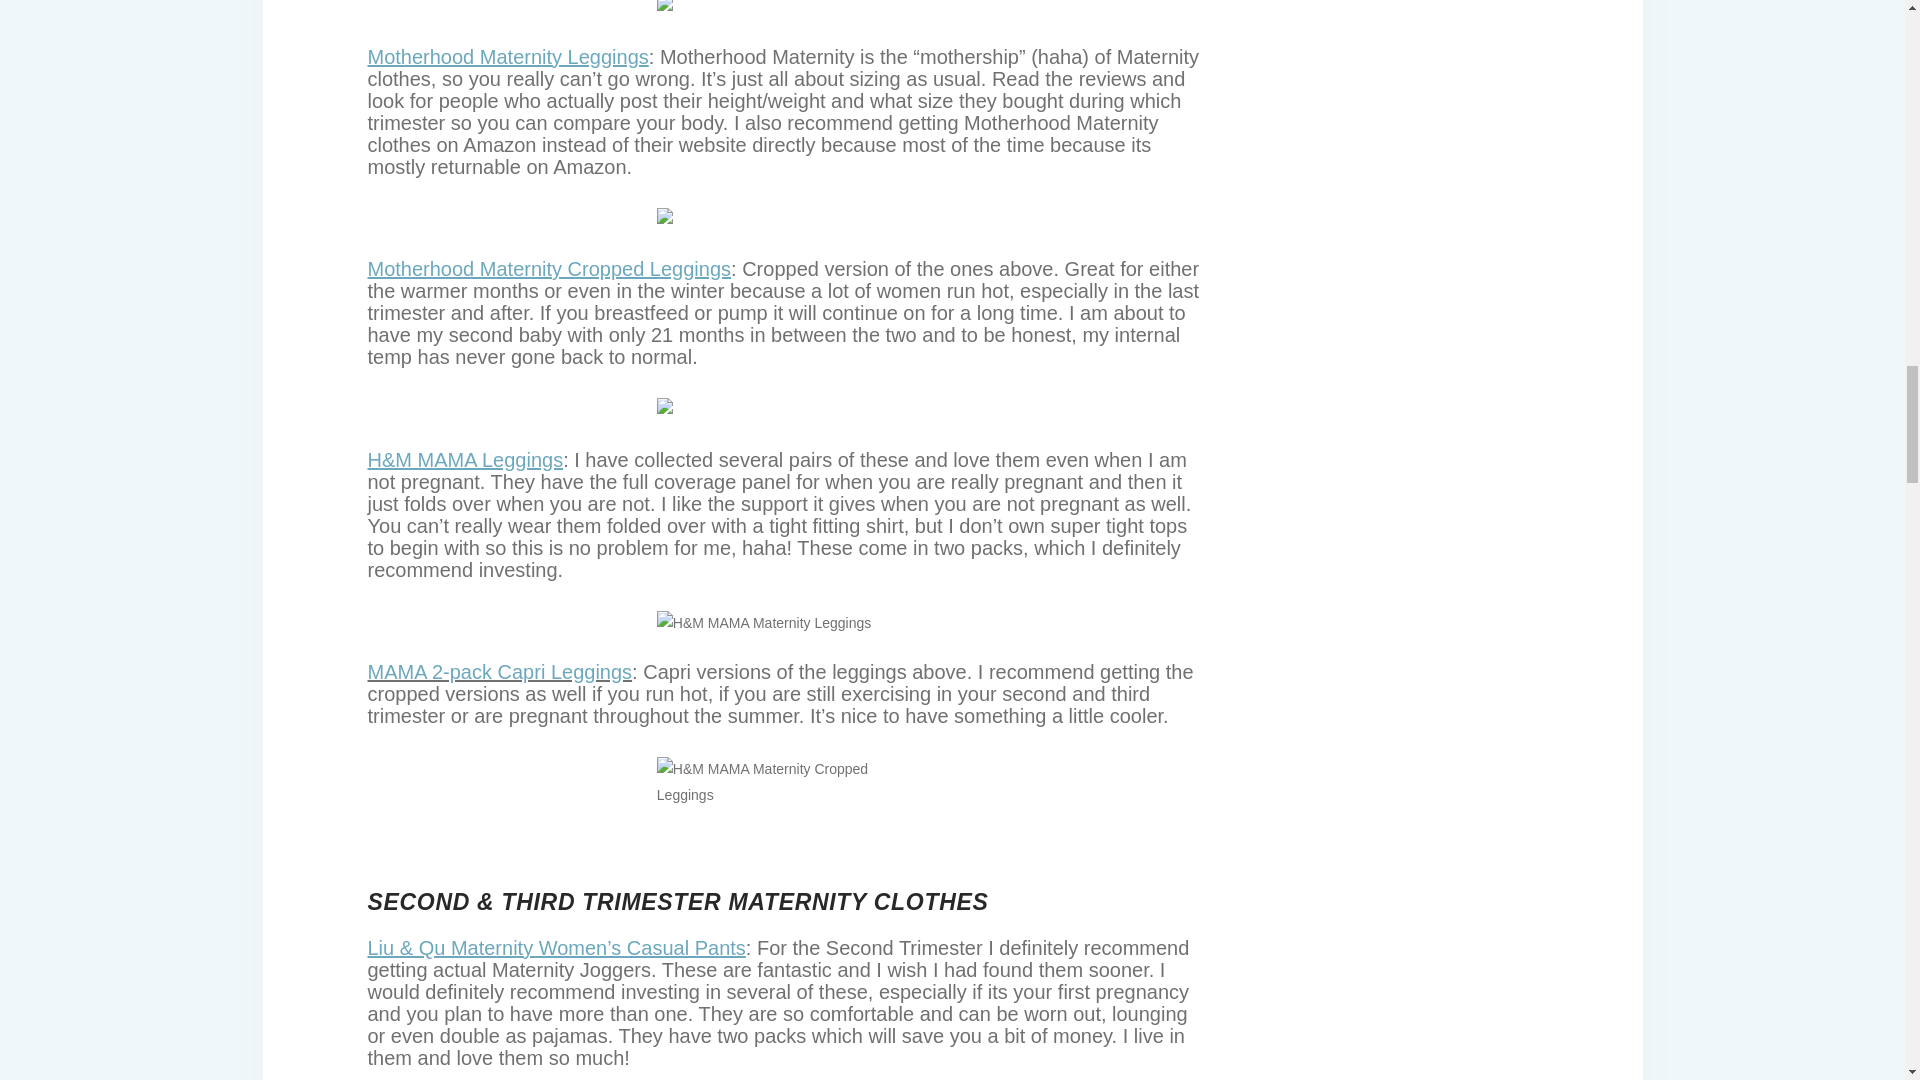 Image resolution: width=1920 pixels, height=1080 pixels. Describe the element at coordinates (508, 57) in the screenshot. I see `Motherhood Maternity Leggings` at that location.